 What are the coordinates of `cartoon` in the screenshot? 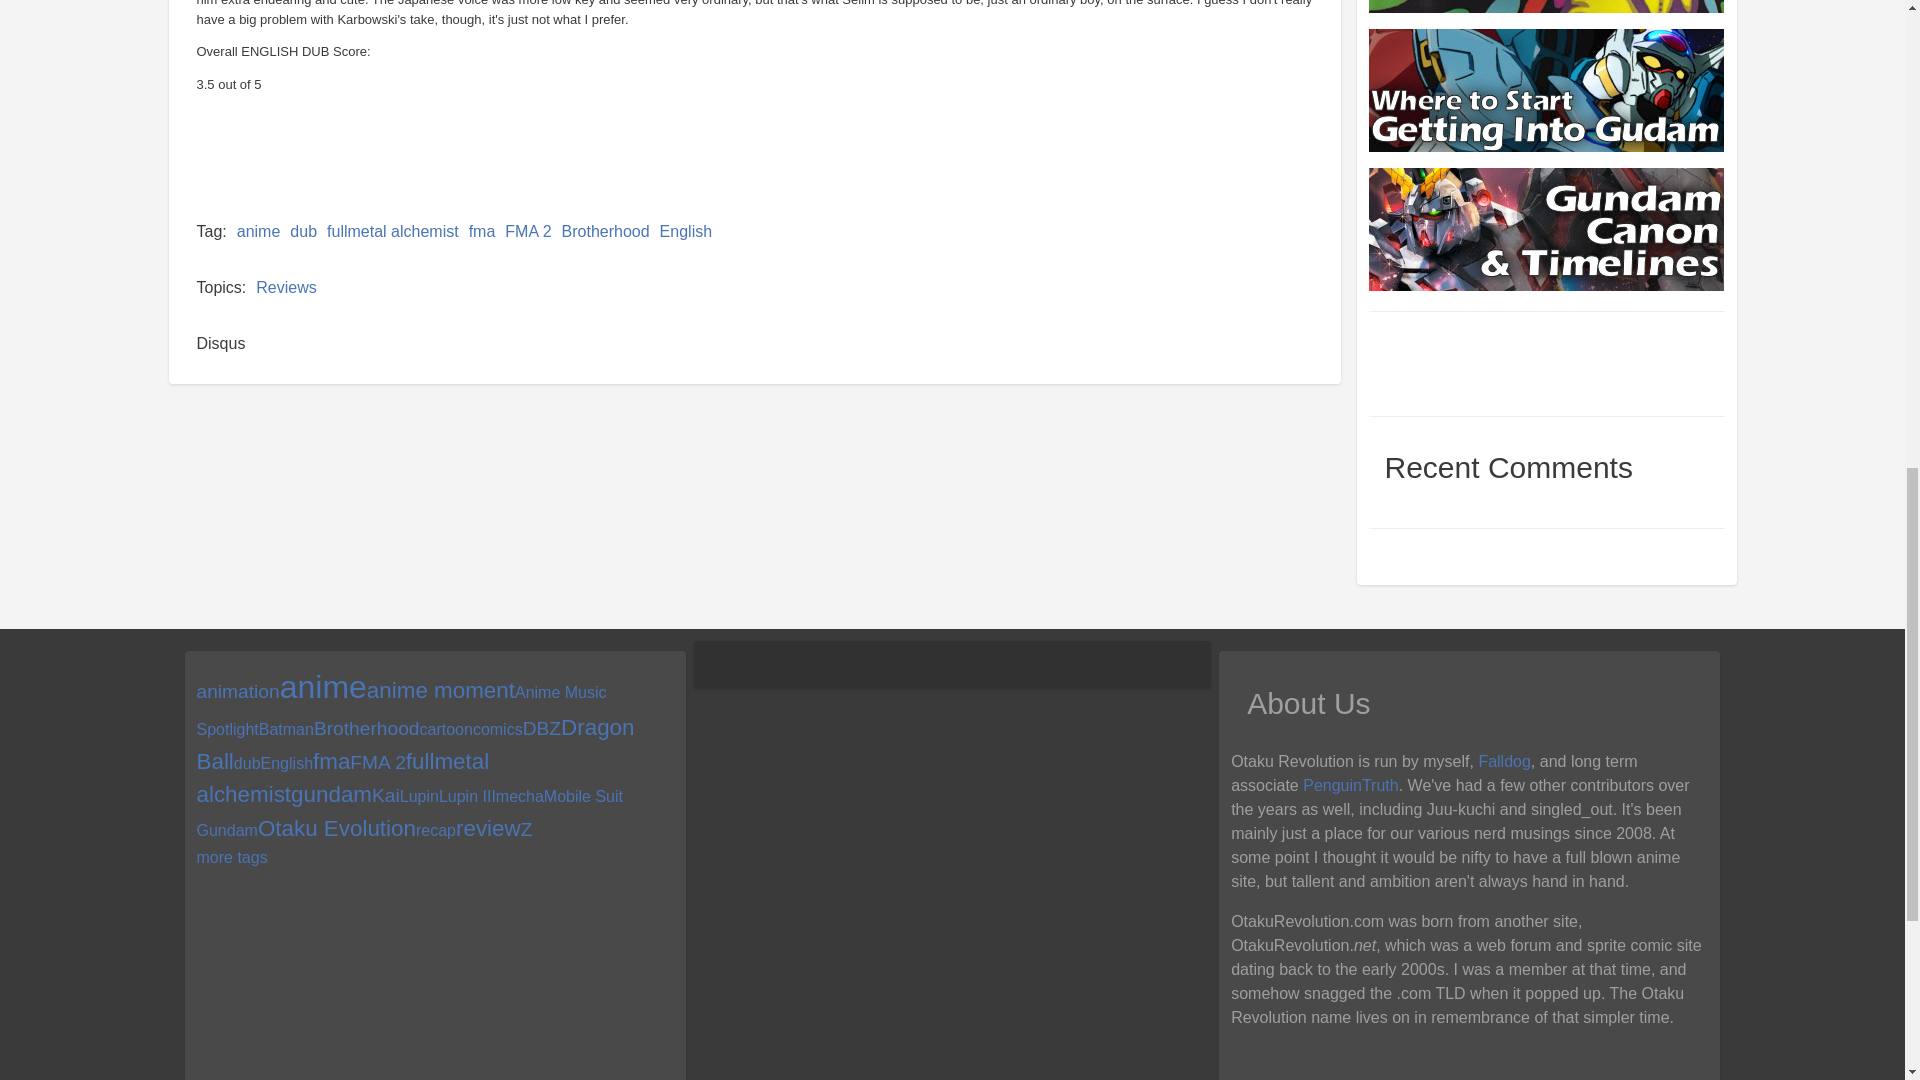 It's located at (446, 729).